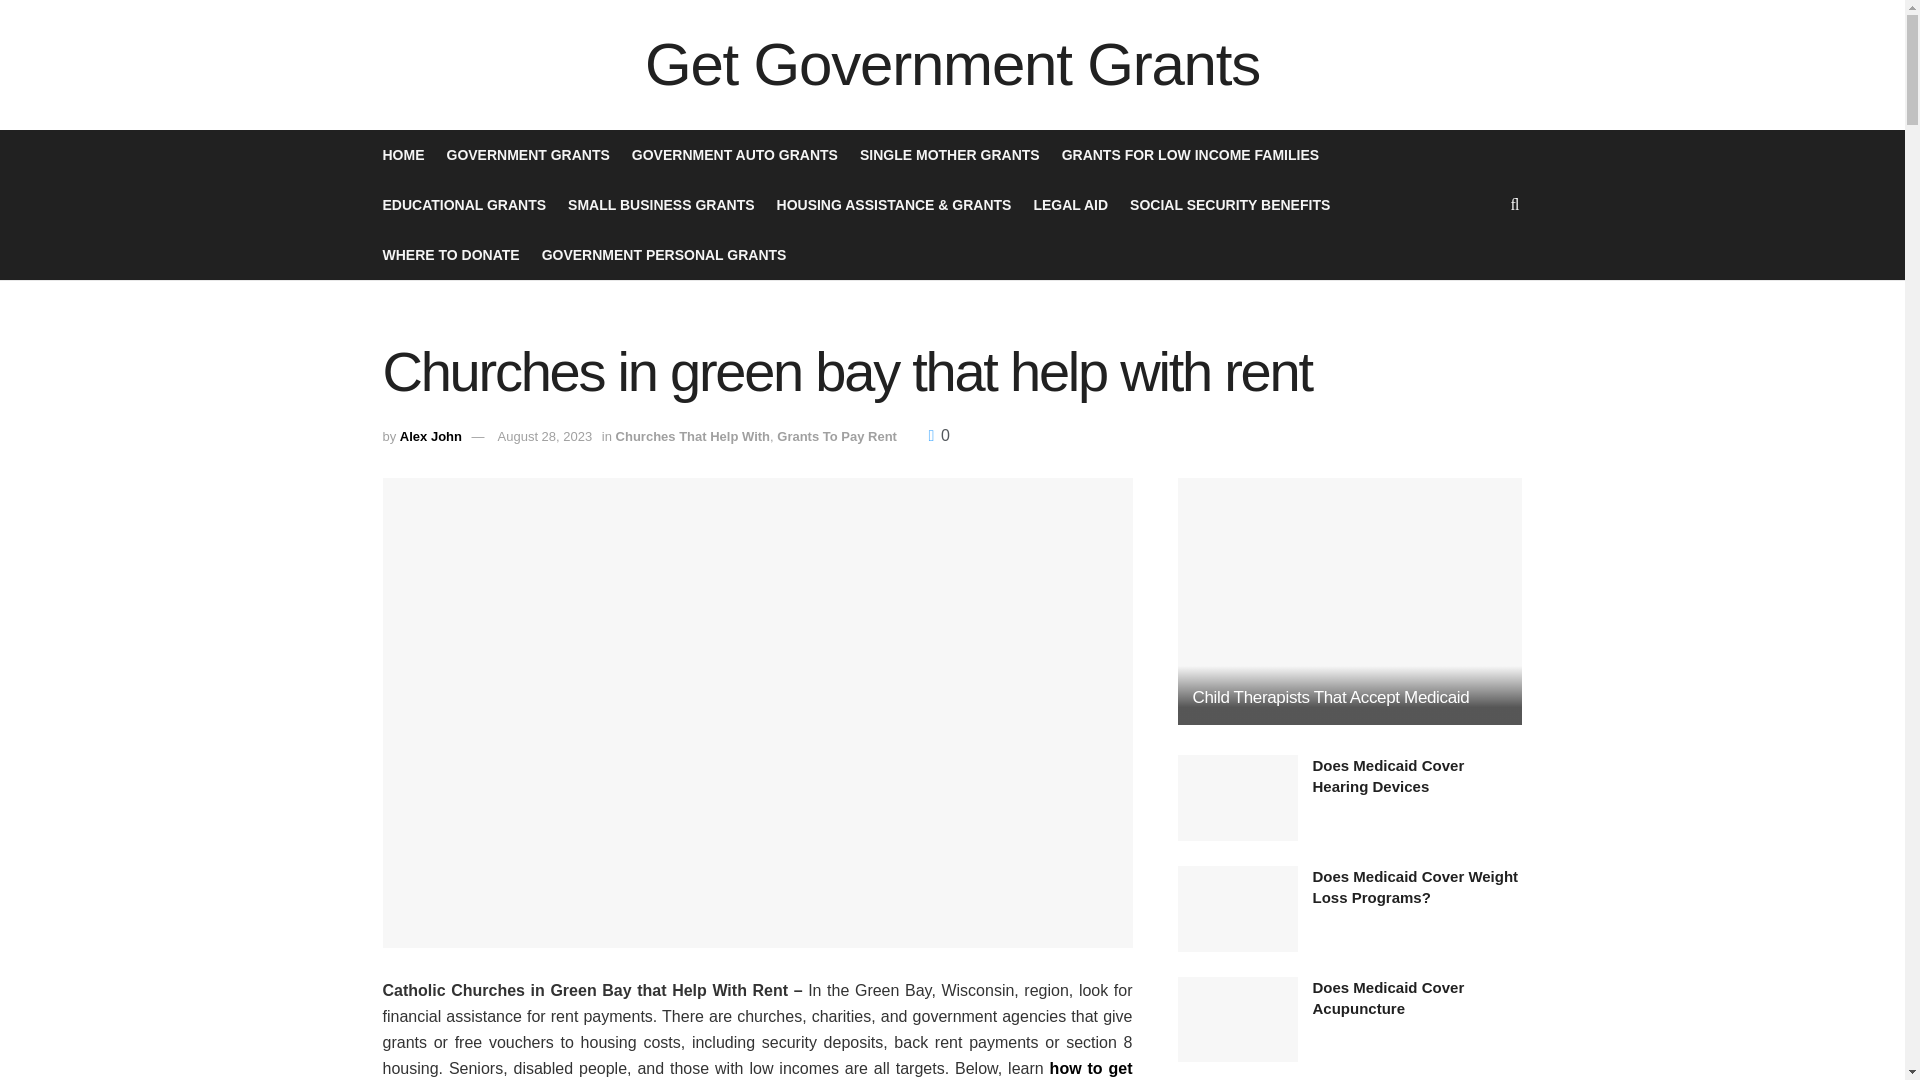 The height and width of the screenshot is (1080, 1920). I want to click on Churches That Help With, so click(692, 436).